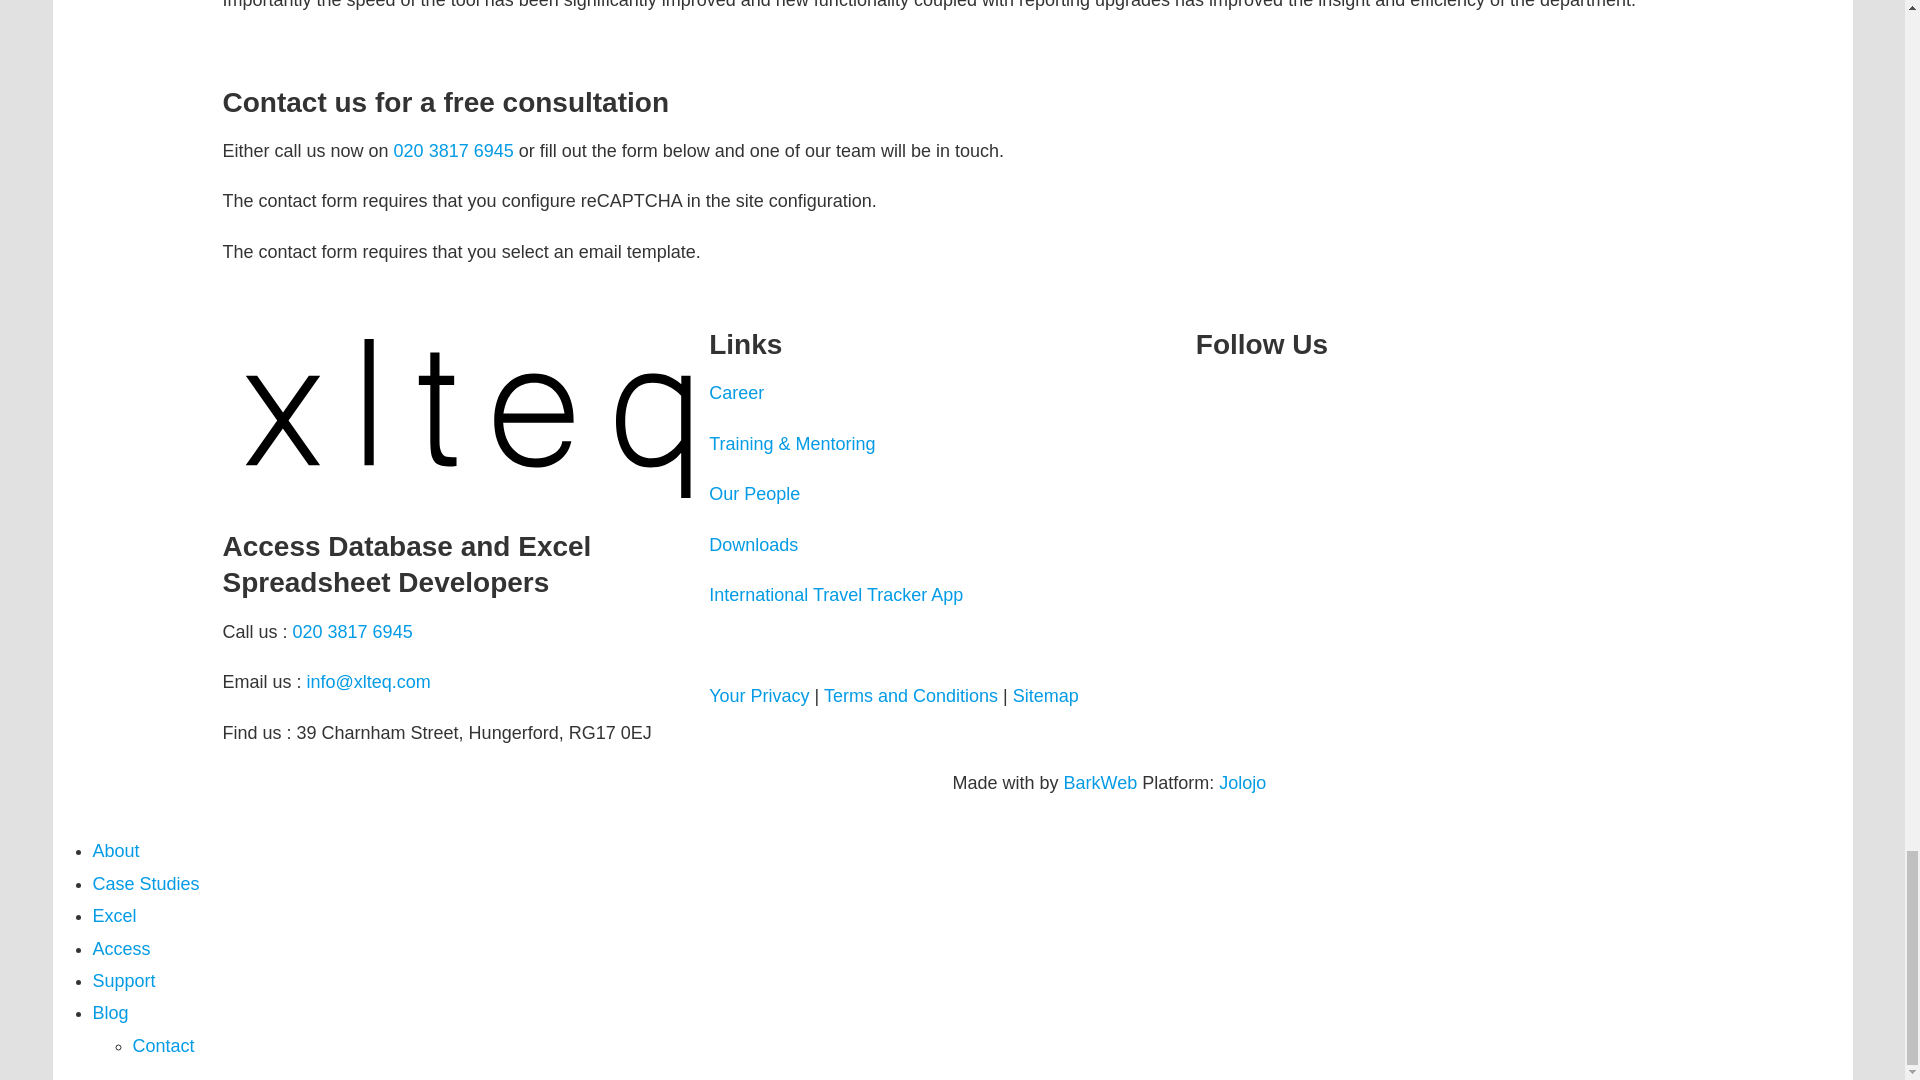 Image resolution: width=1920 pixels, height=1080 pixels. What do you see at coordinates (115, 850) in the screenshot?
I see `About` at bounding box center [115, 850].